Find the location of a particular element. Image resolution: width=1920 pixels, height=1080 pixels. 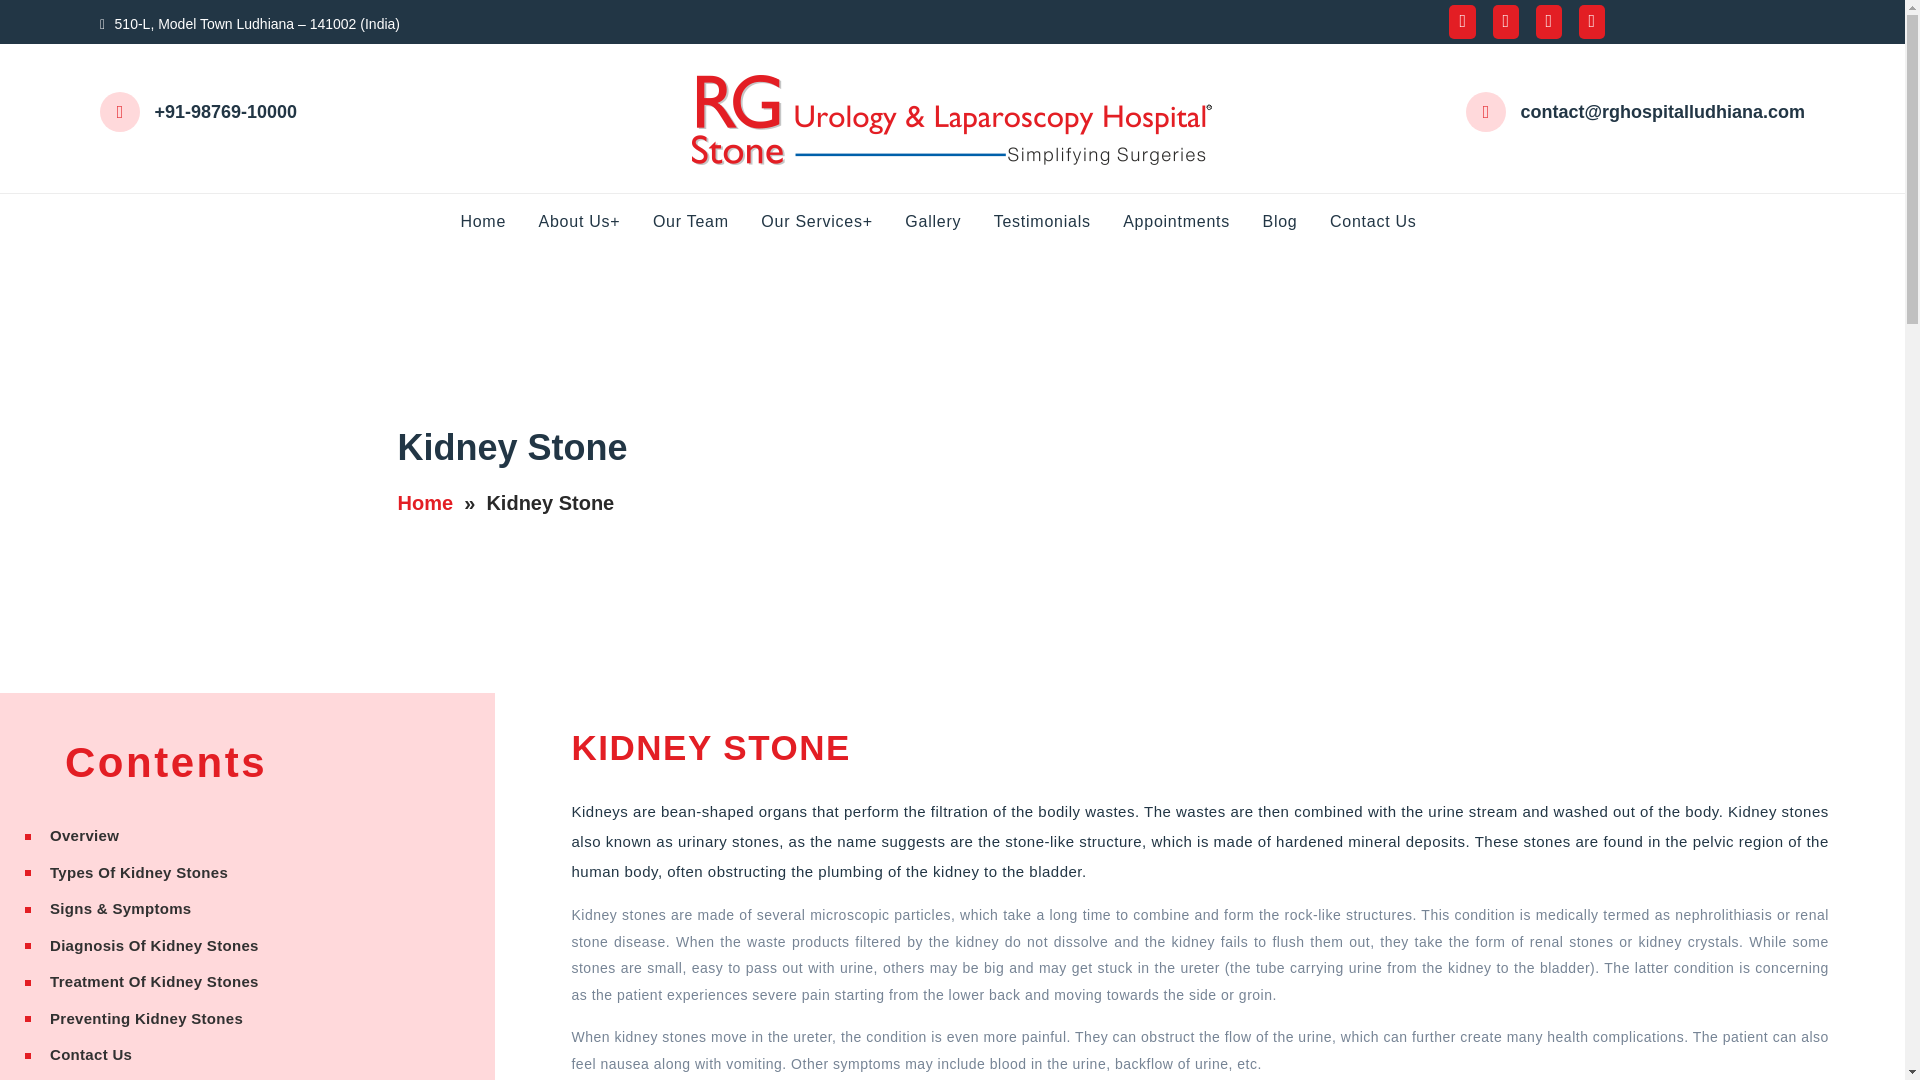

Gallery is located at coordinates (946, 222).